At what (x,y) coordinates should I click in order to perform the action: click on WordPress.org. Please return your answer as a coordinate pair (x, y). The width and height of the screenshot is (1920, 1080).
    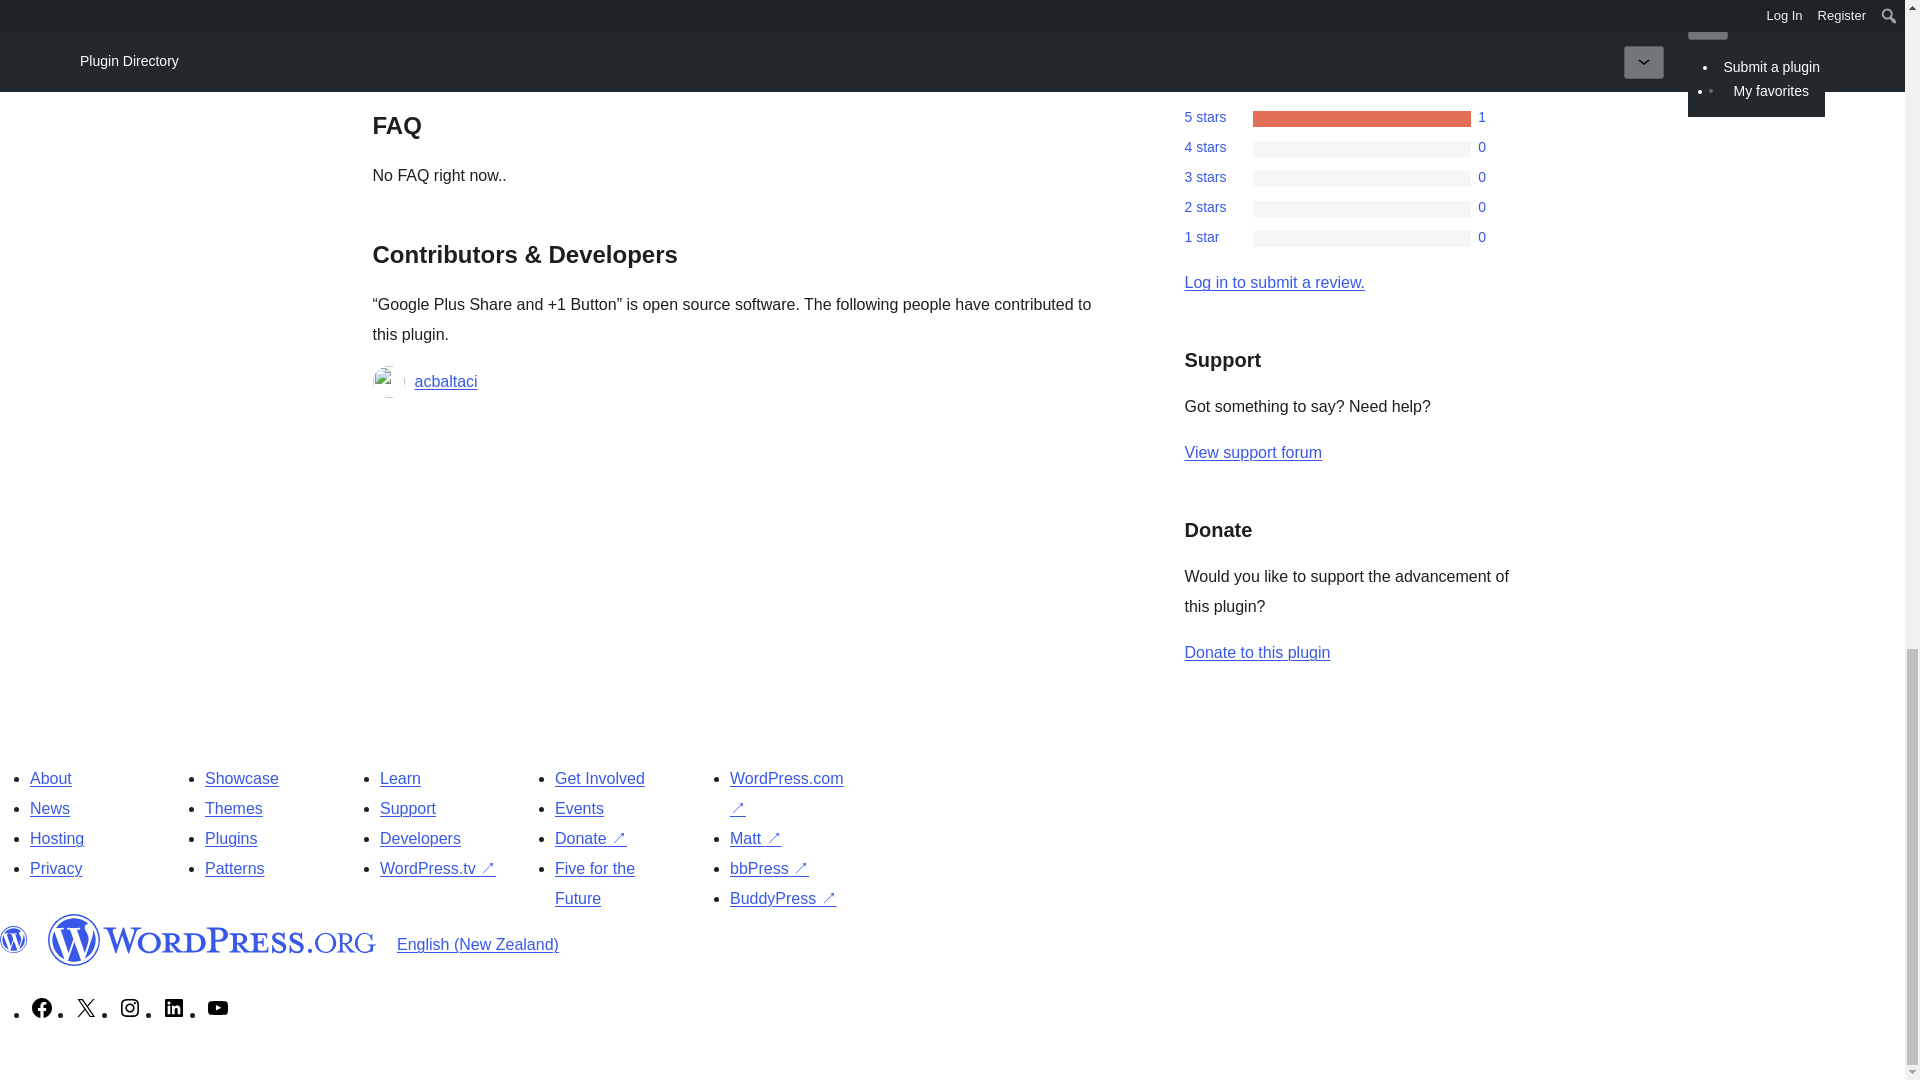
    Looking at the image, I should click on (14, 939).